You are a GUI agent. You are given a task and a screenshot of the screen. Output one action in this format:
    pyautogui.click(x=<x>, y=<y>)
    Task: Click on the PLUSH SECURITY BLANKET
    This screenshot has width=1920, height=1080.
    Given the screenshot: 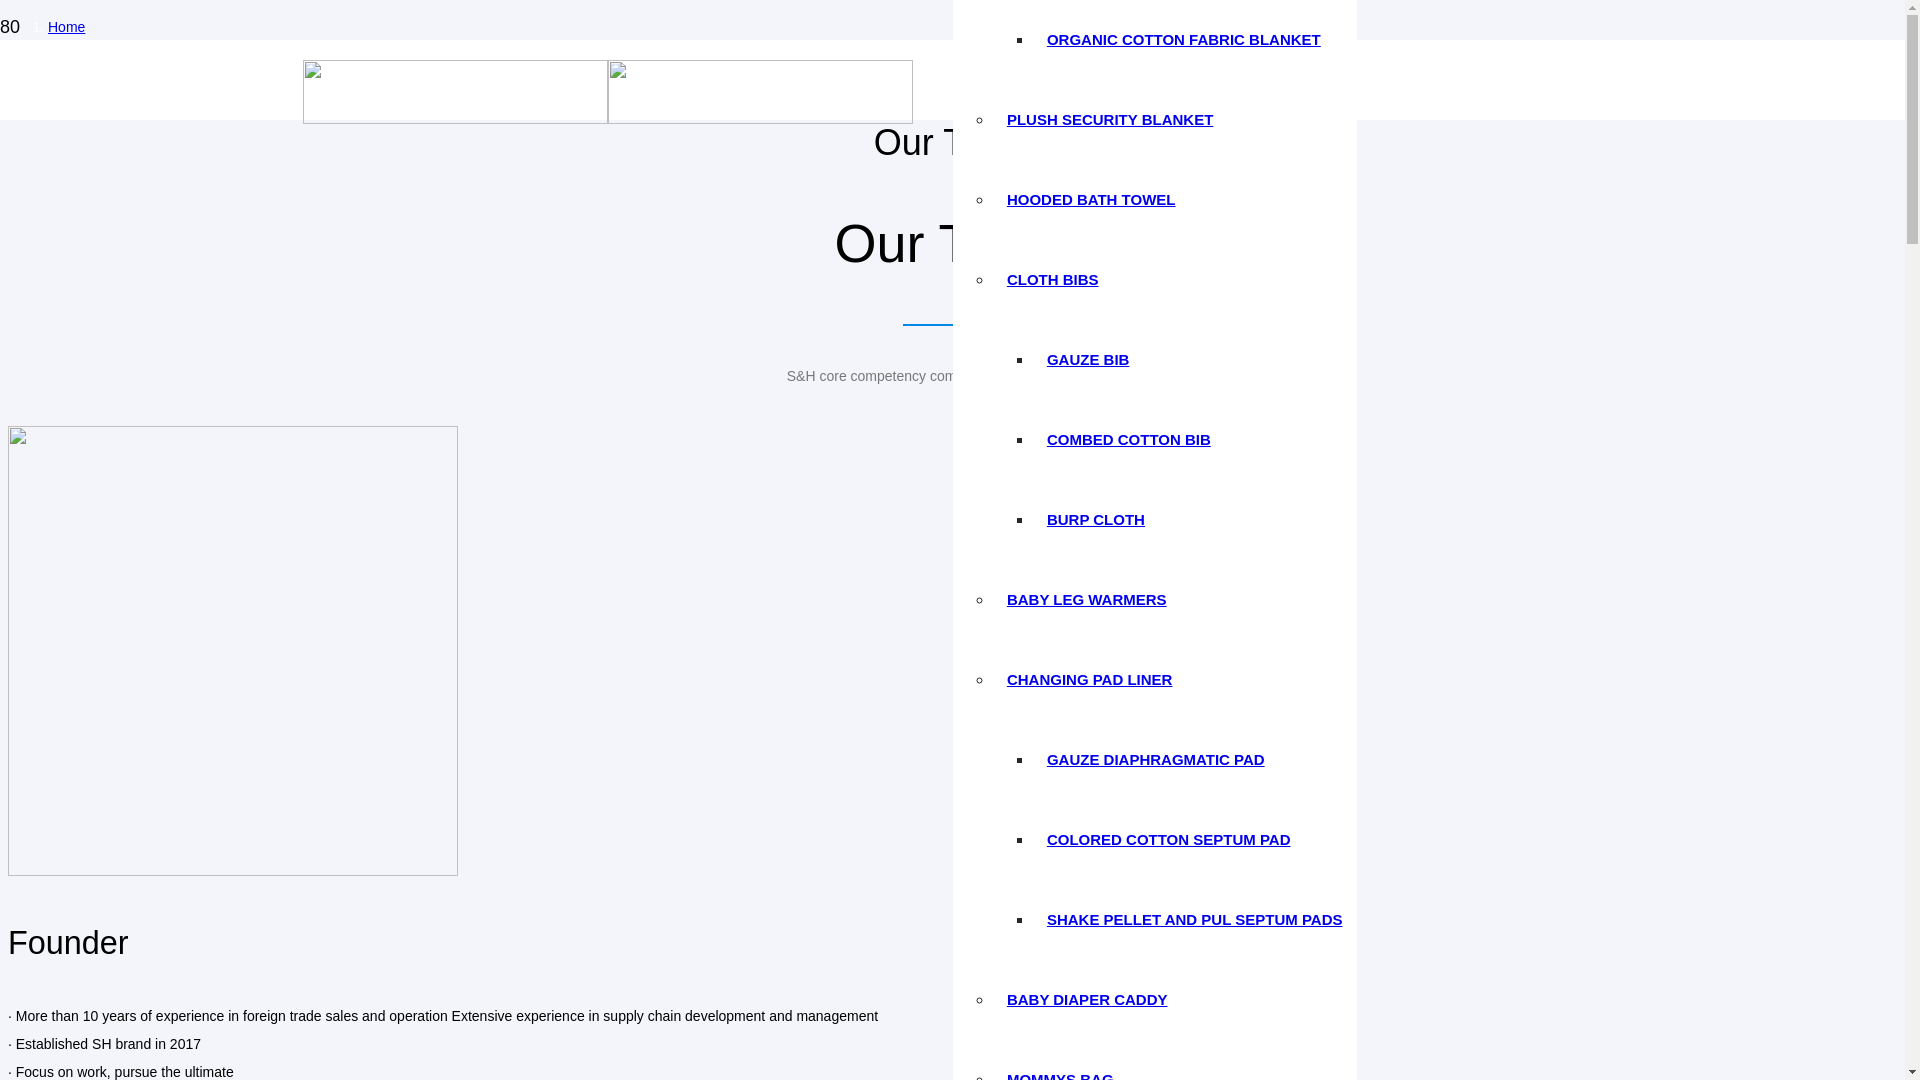 What is the action you would take?
    pyautogui.click(x=1109, y=119)
    